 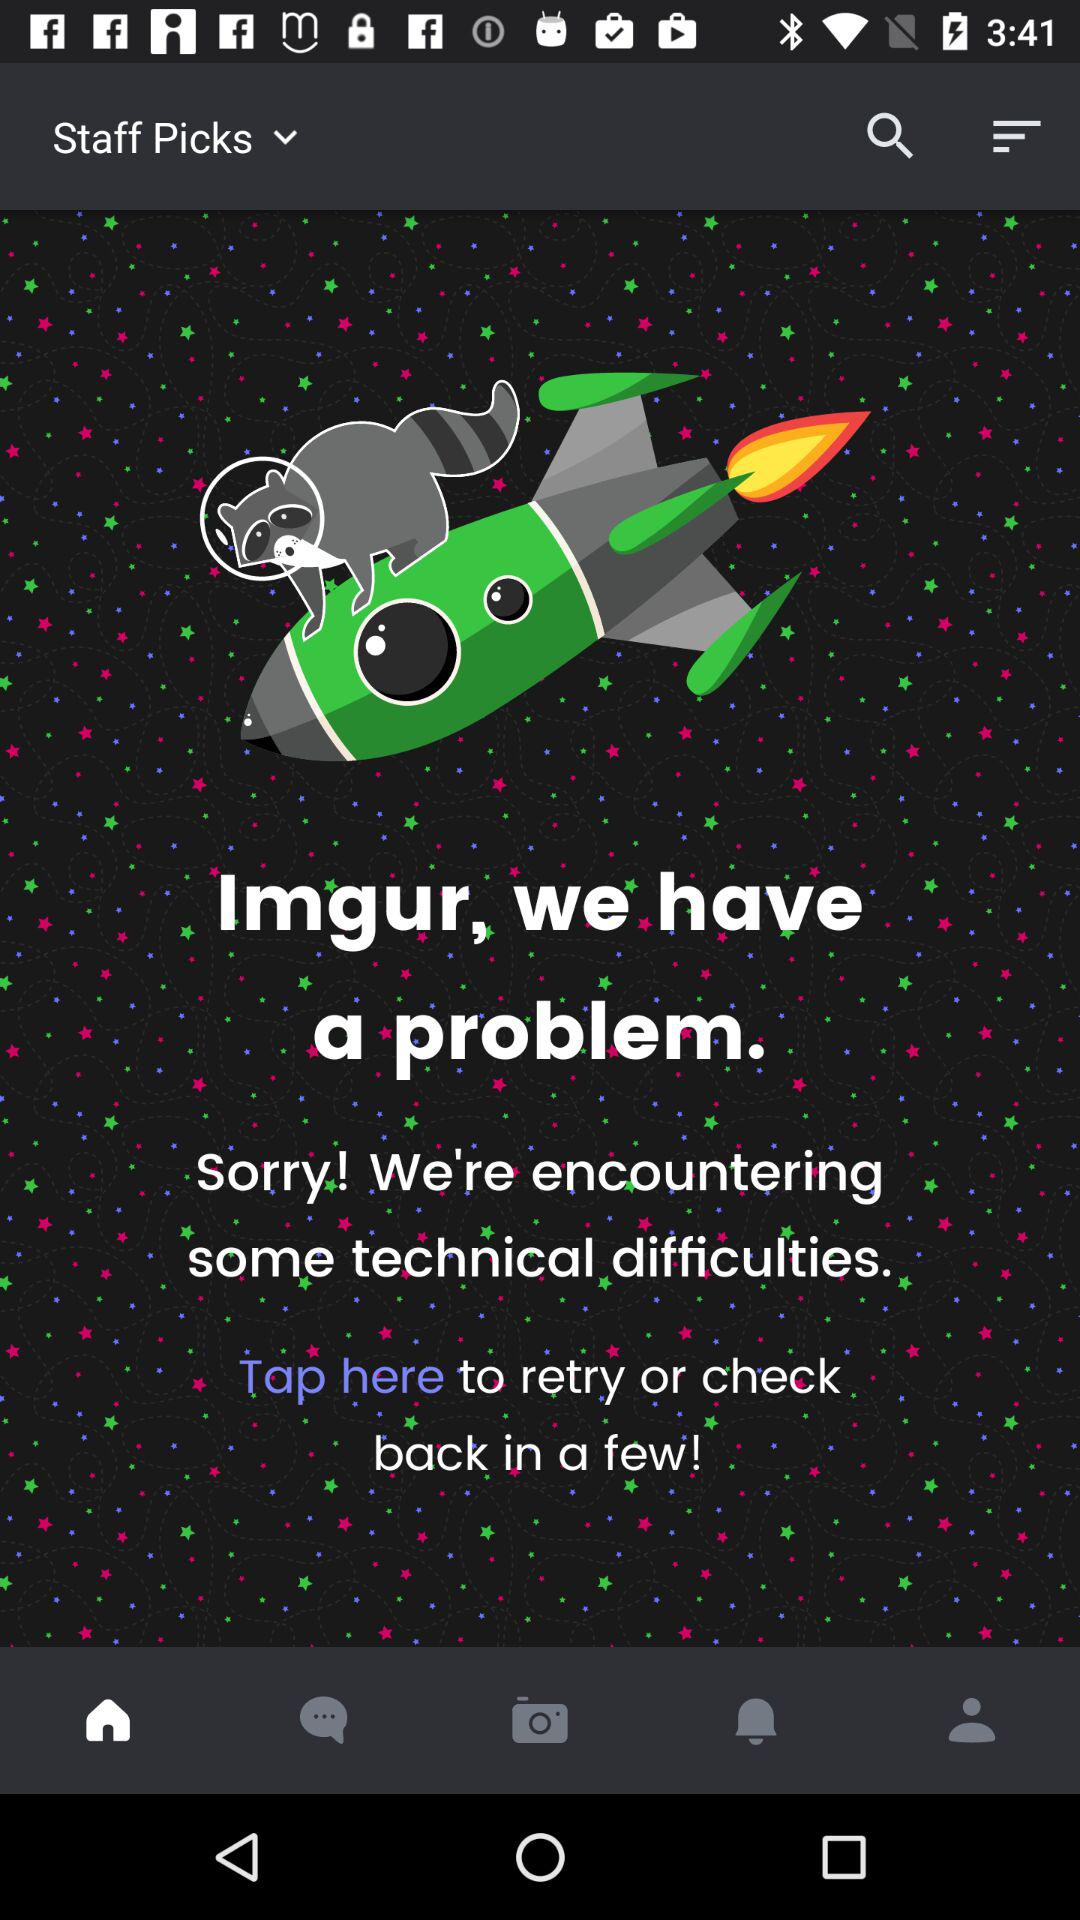 I want to click on take a photo, so click(x=540, y=1720).